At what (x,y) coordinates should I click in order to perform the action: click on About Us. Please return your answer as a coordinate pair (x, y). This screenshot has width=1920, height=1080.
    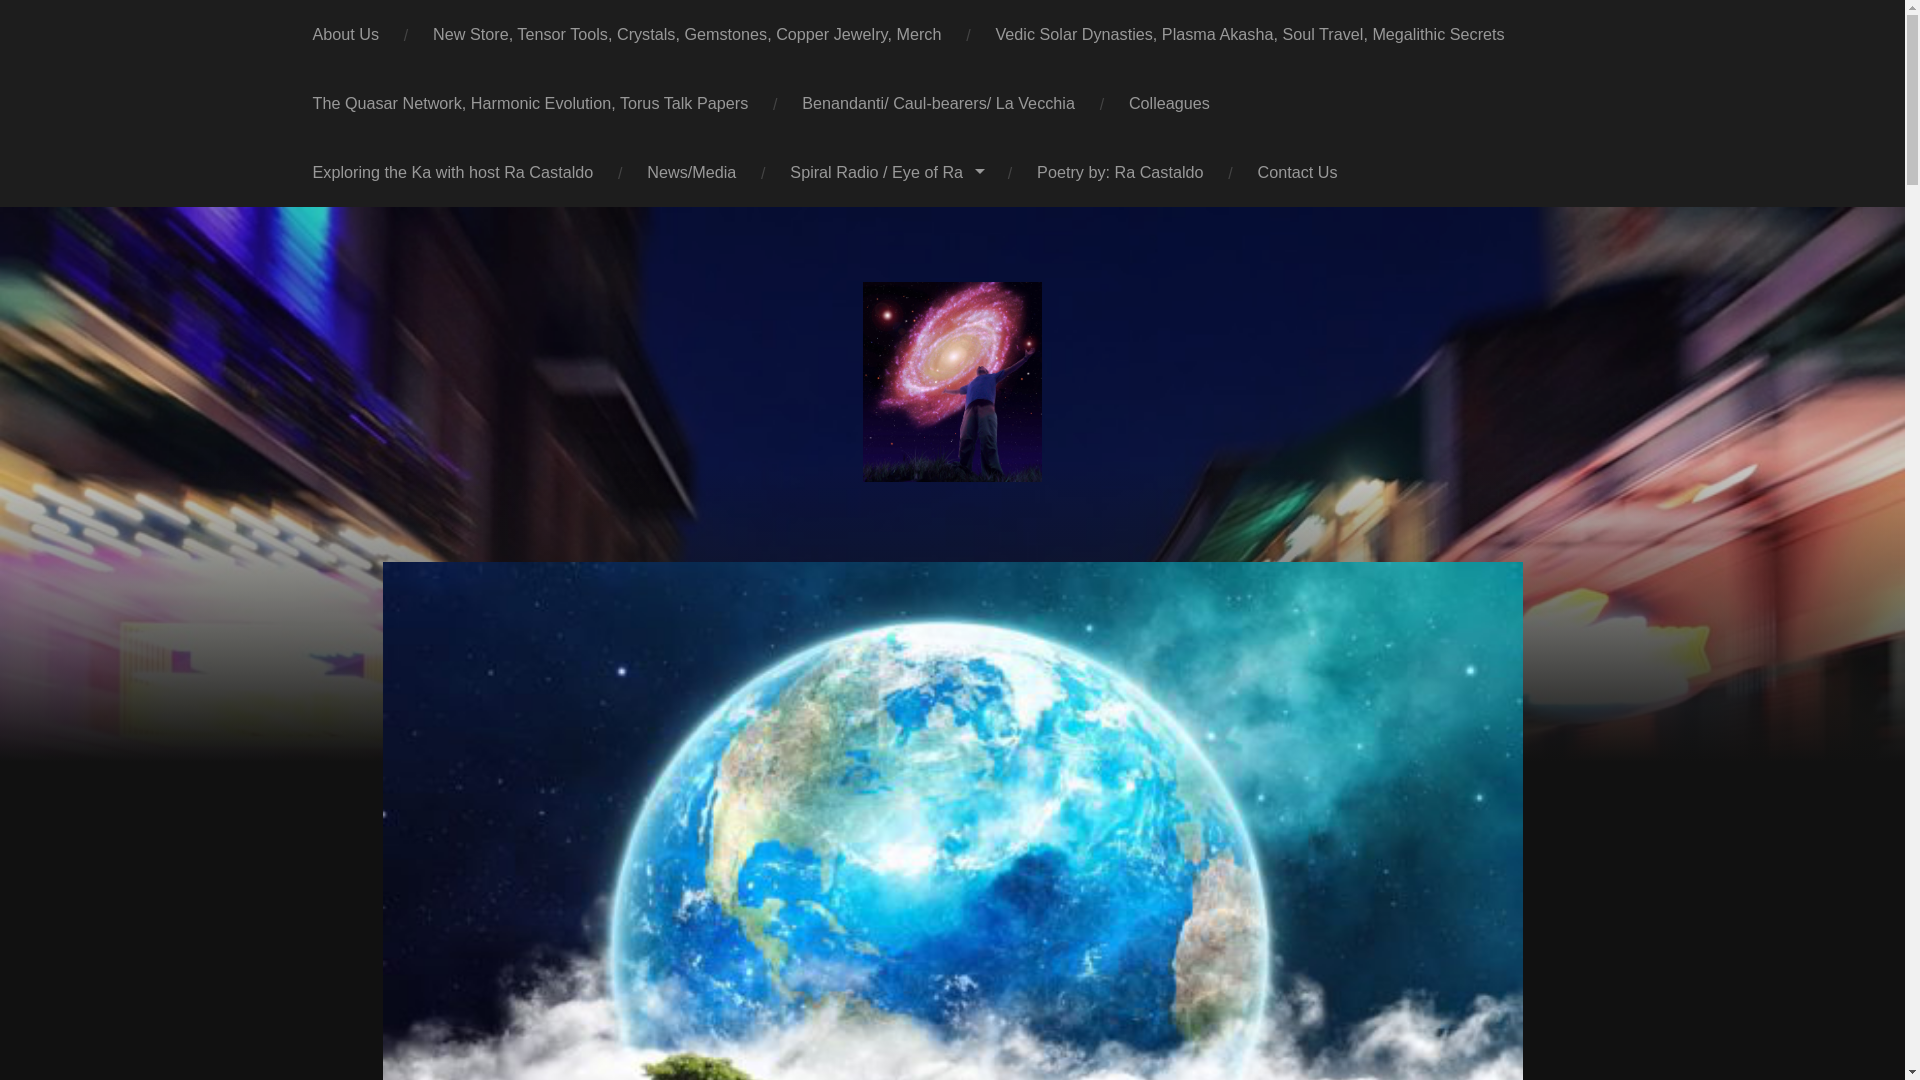
    Looking at the image, I should click on (346, 34).